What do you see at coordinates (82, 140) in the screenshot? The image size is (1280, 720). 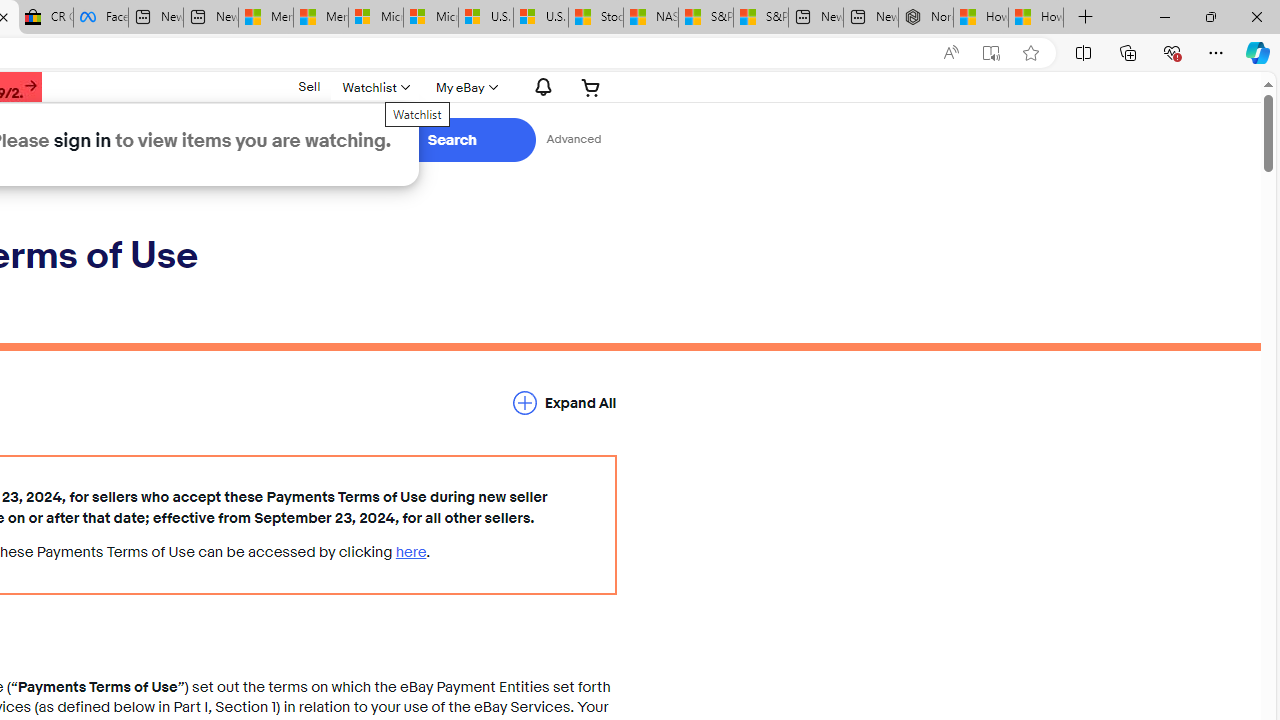 I see `sign in` at bounding box center [82, 140].